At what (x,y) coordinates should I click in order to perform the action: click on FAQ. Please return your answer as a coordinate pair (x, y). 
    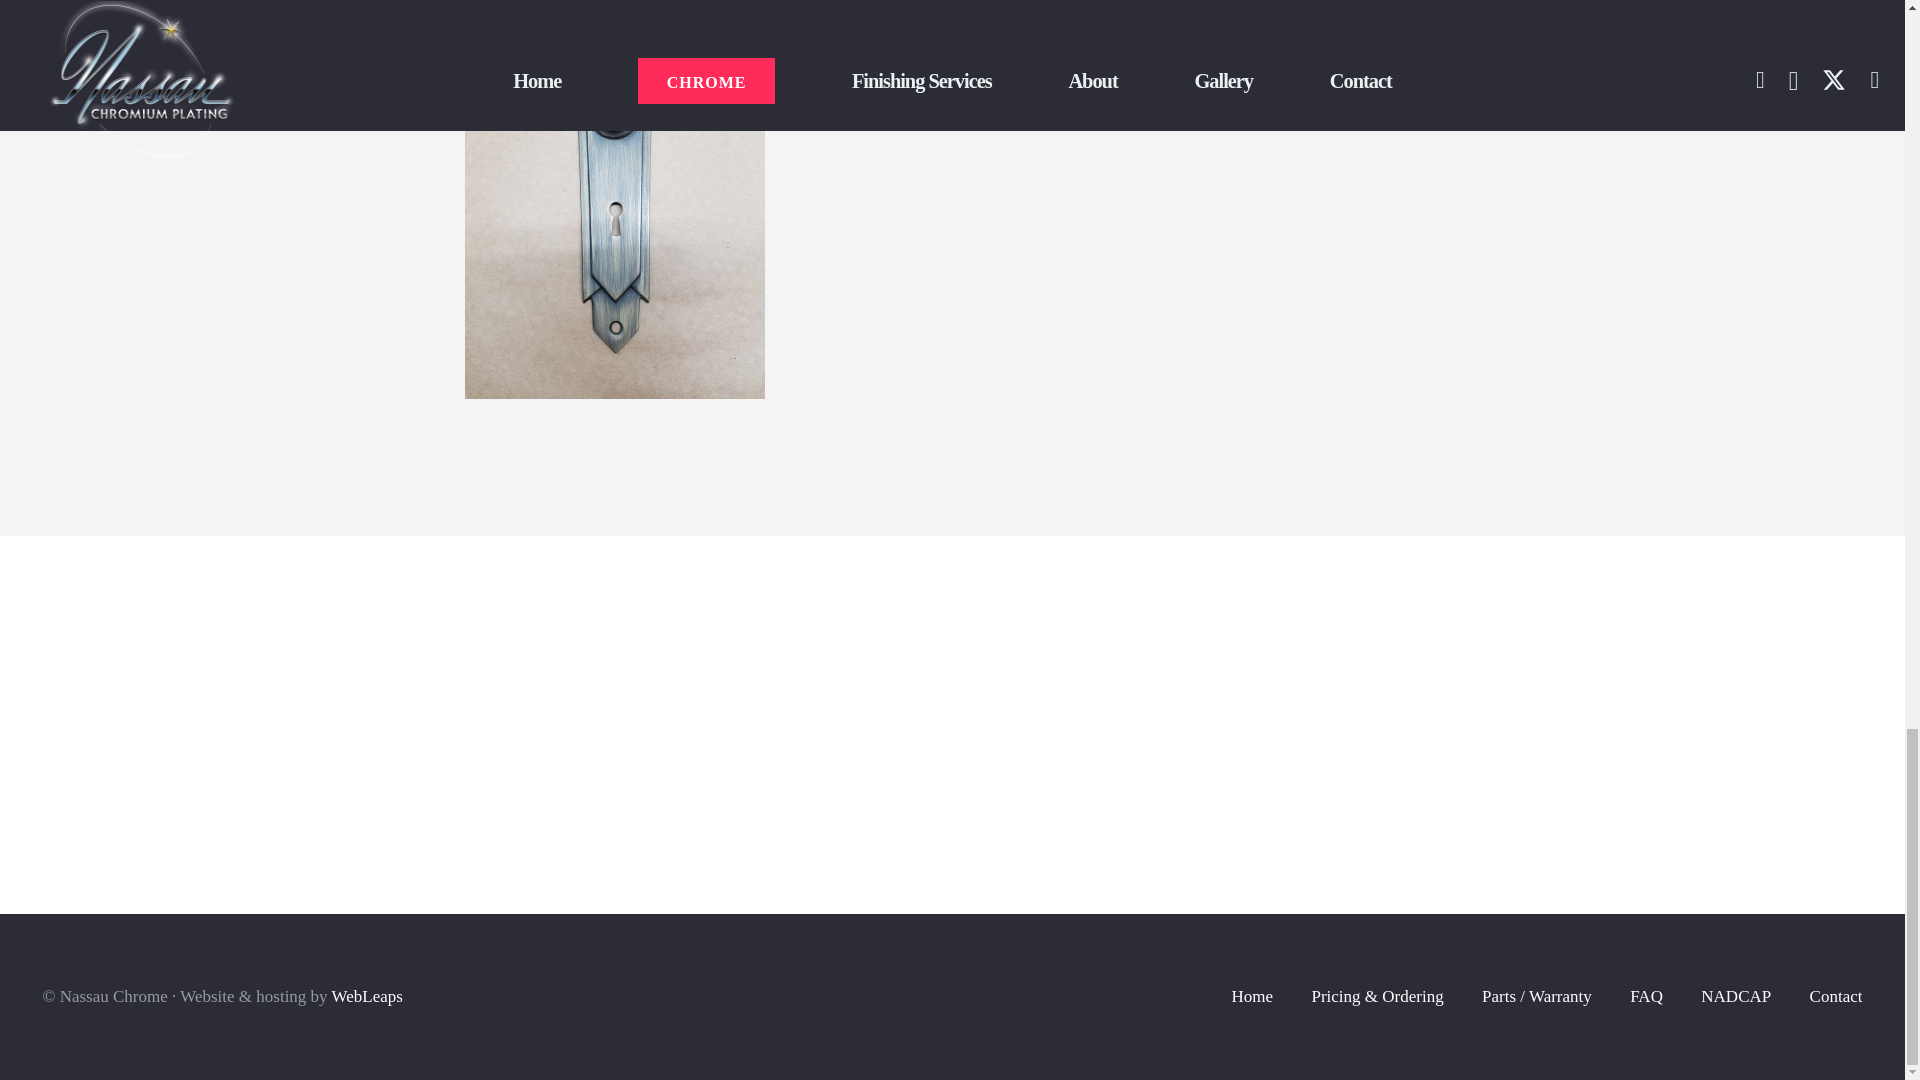
    Looking at the image, I should click on (1646, 996).